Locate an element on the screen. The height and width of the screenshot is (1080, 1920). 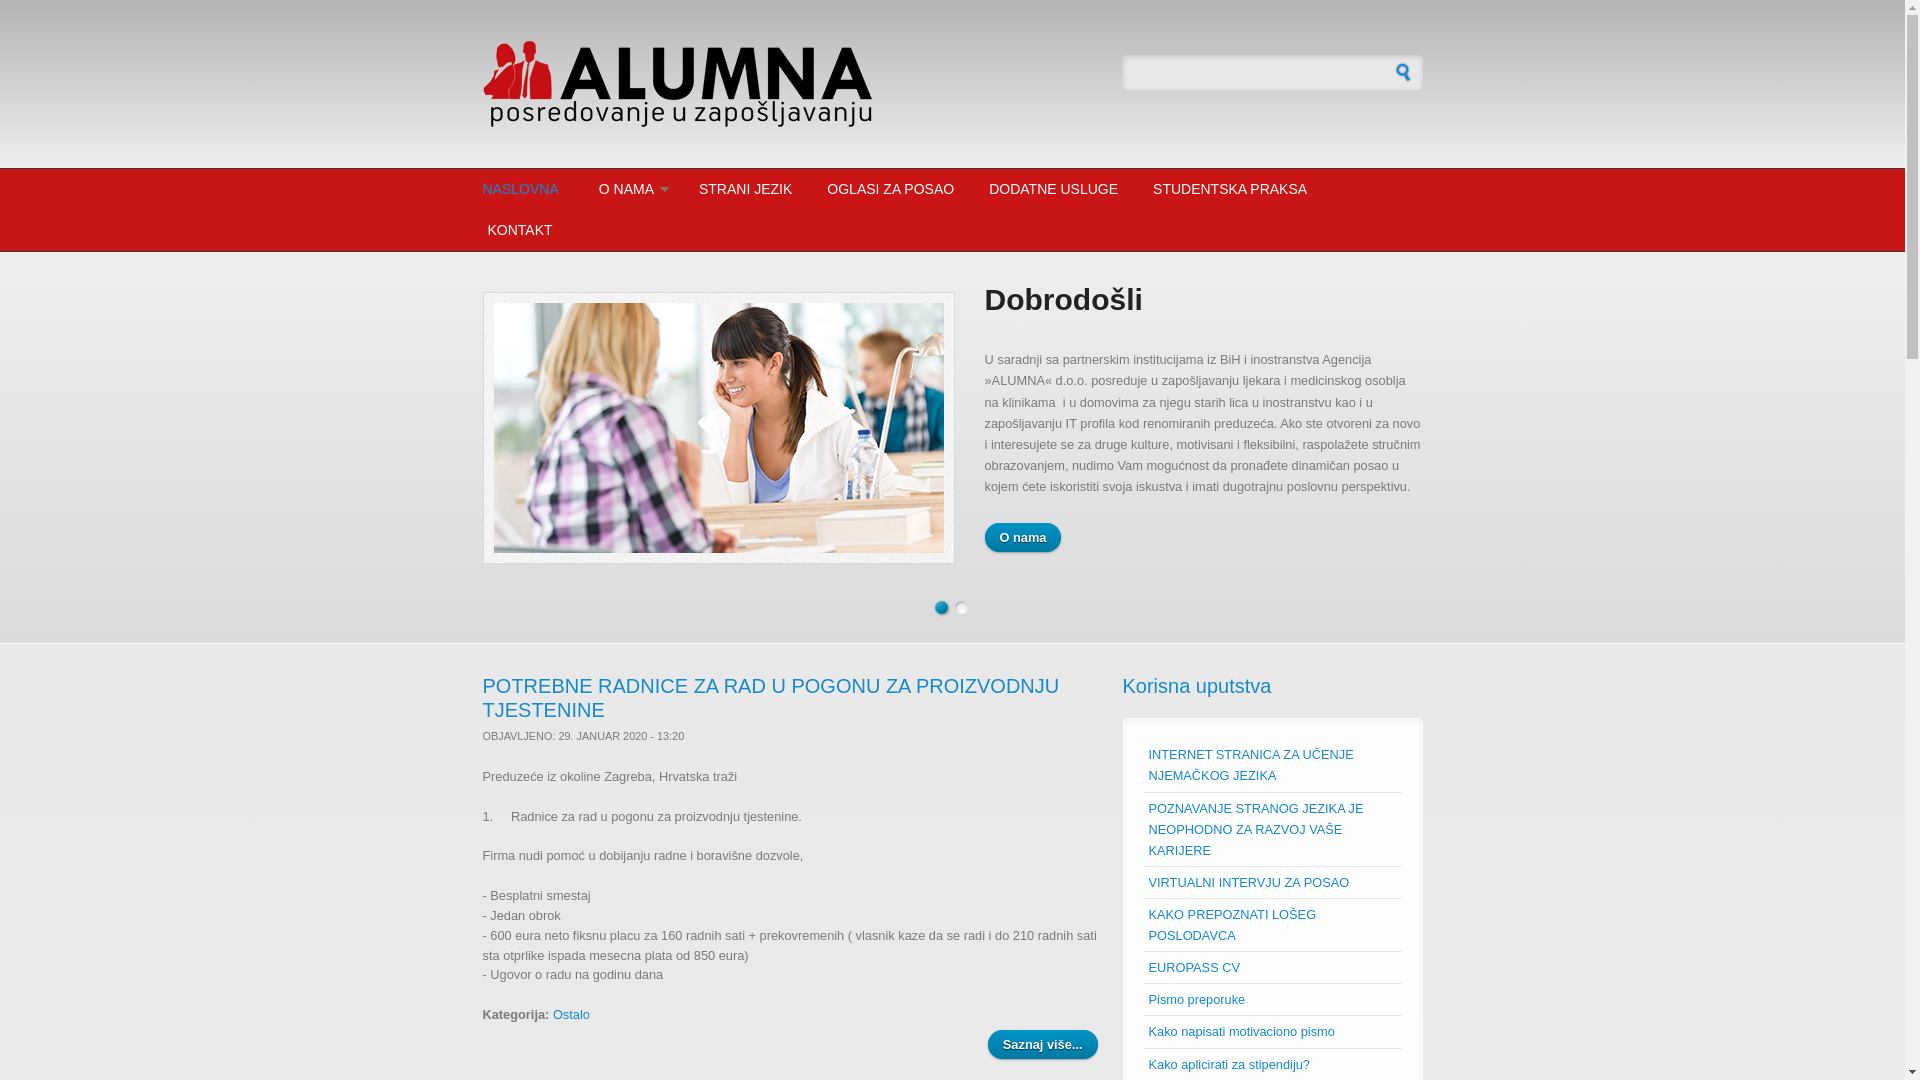
Skip to main content is located at coordinates (58, 0).